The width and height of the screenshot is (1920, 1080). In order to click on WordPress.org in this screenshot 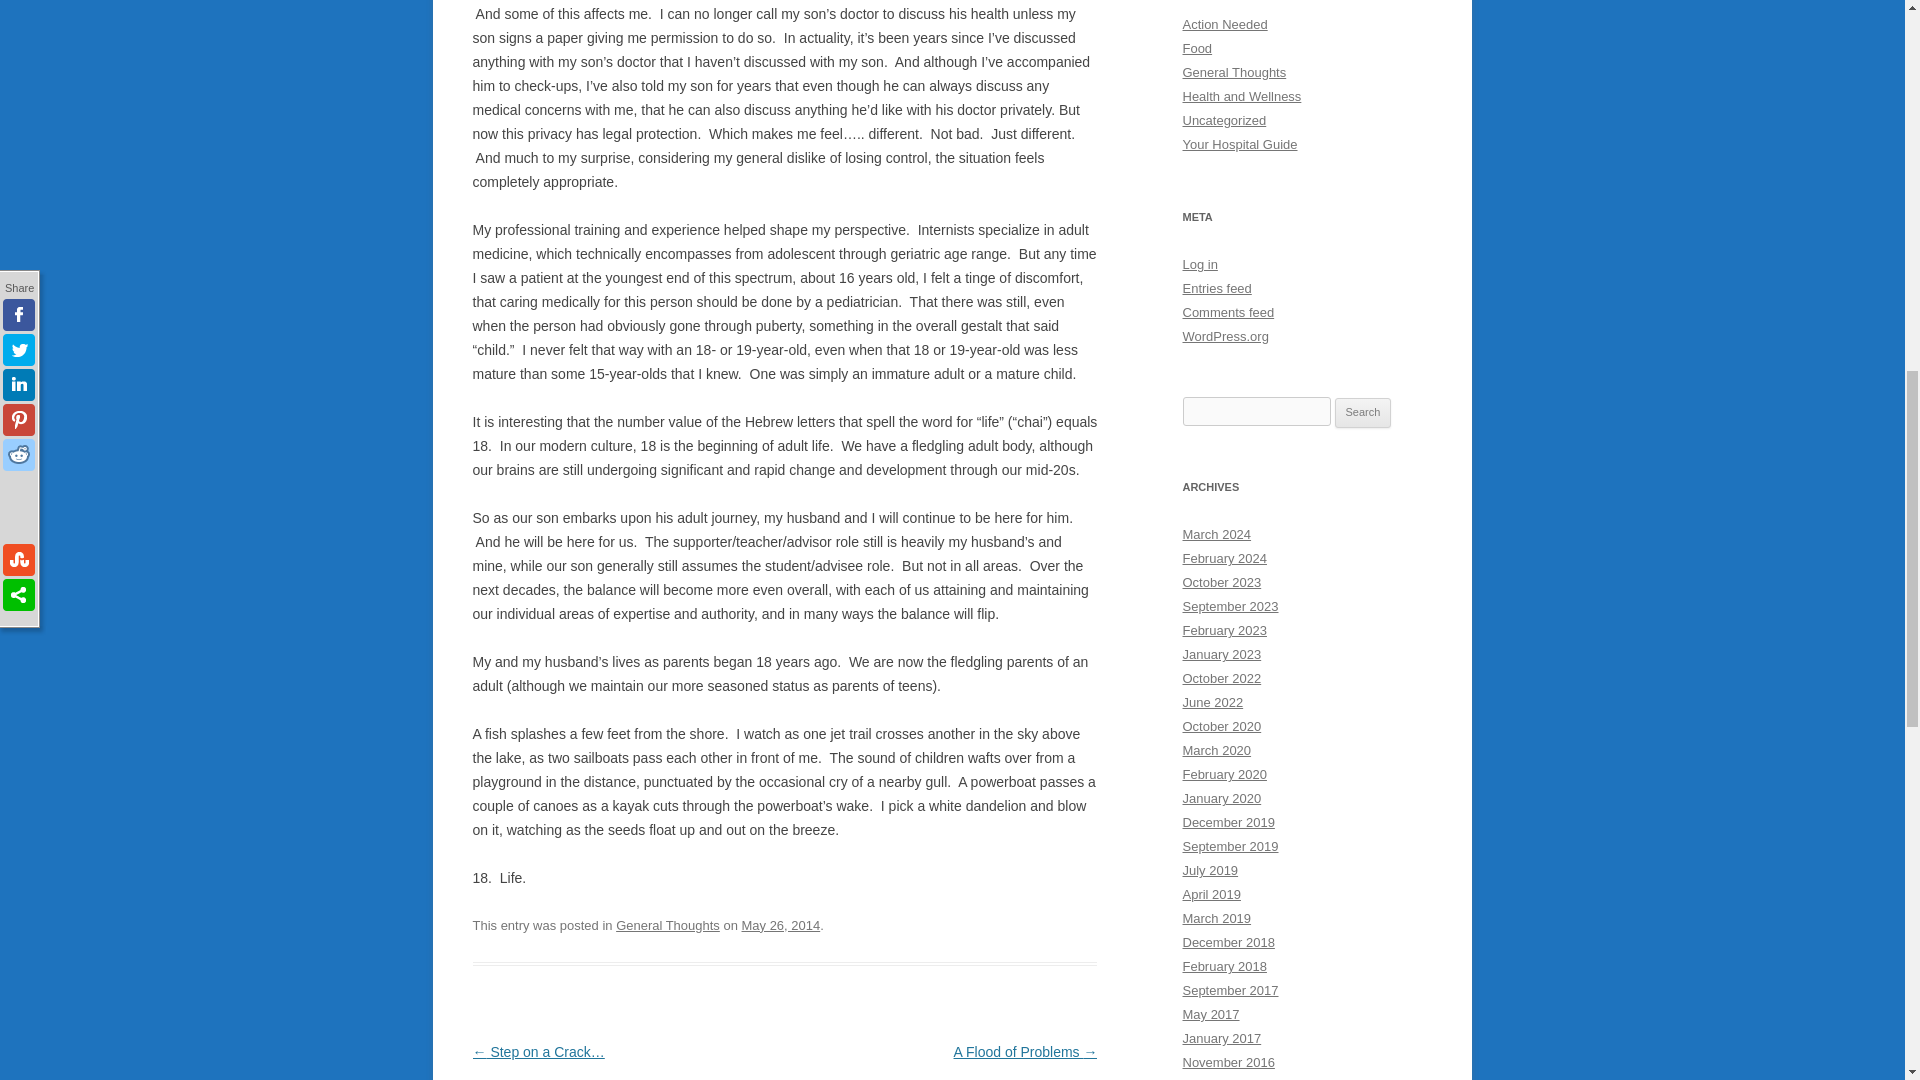, I will do `click(1224, 336)`.